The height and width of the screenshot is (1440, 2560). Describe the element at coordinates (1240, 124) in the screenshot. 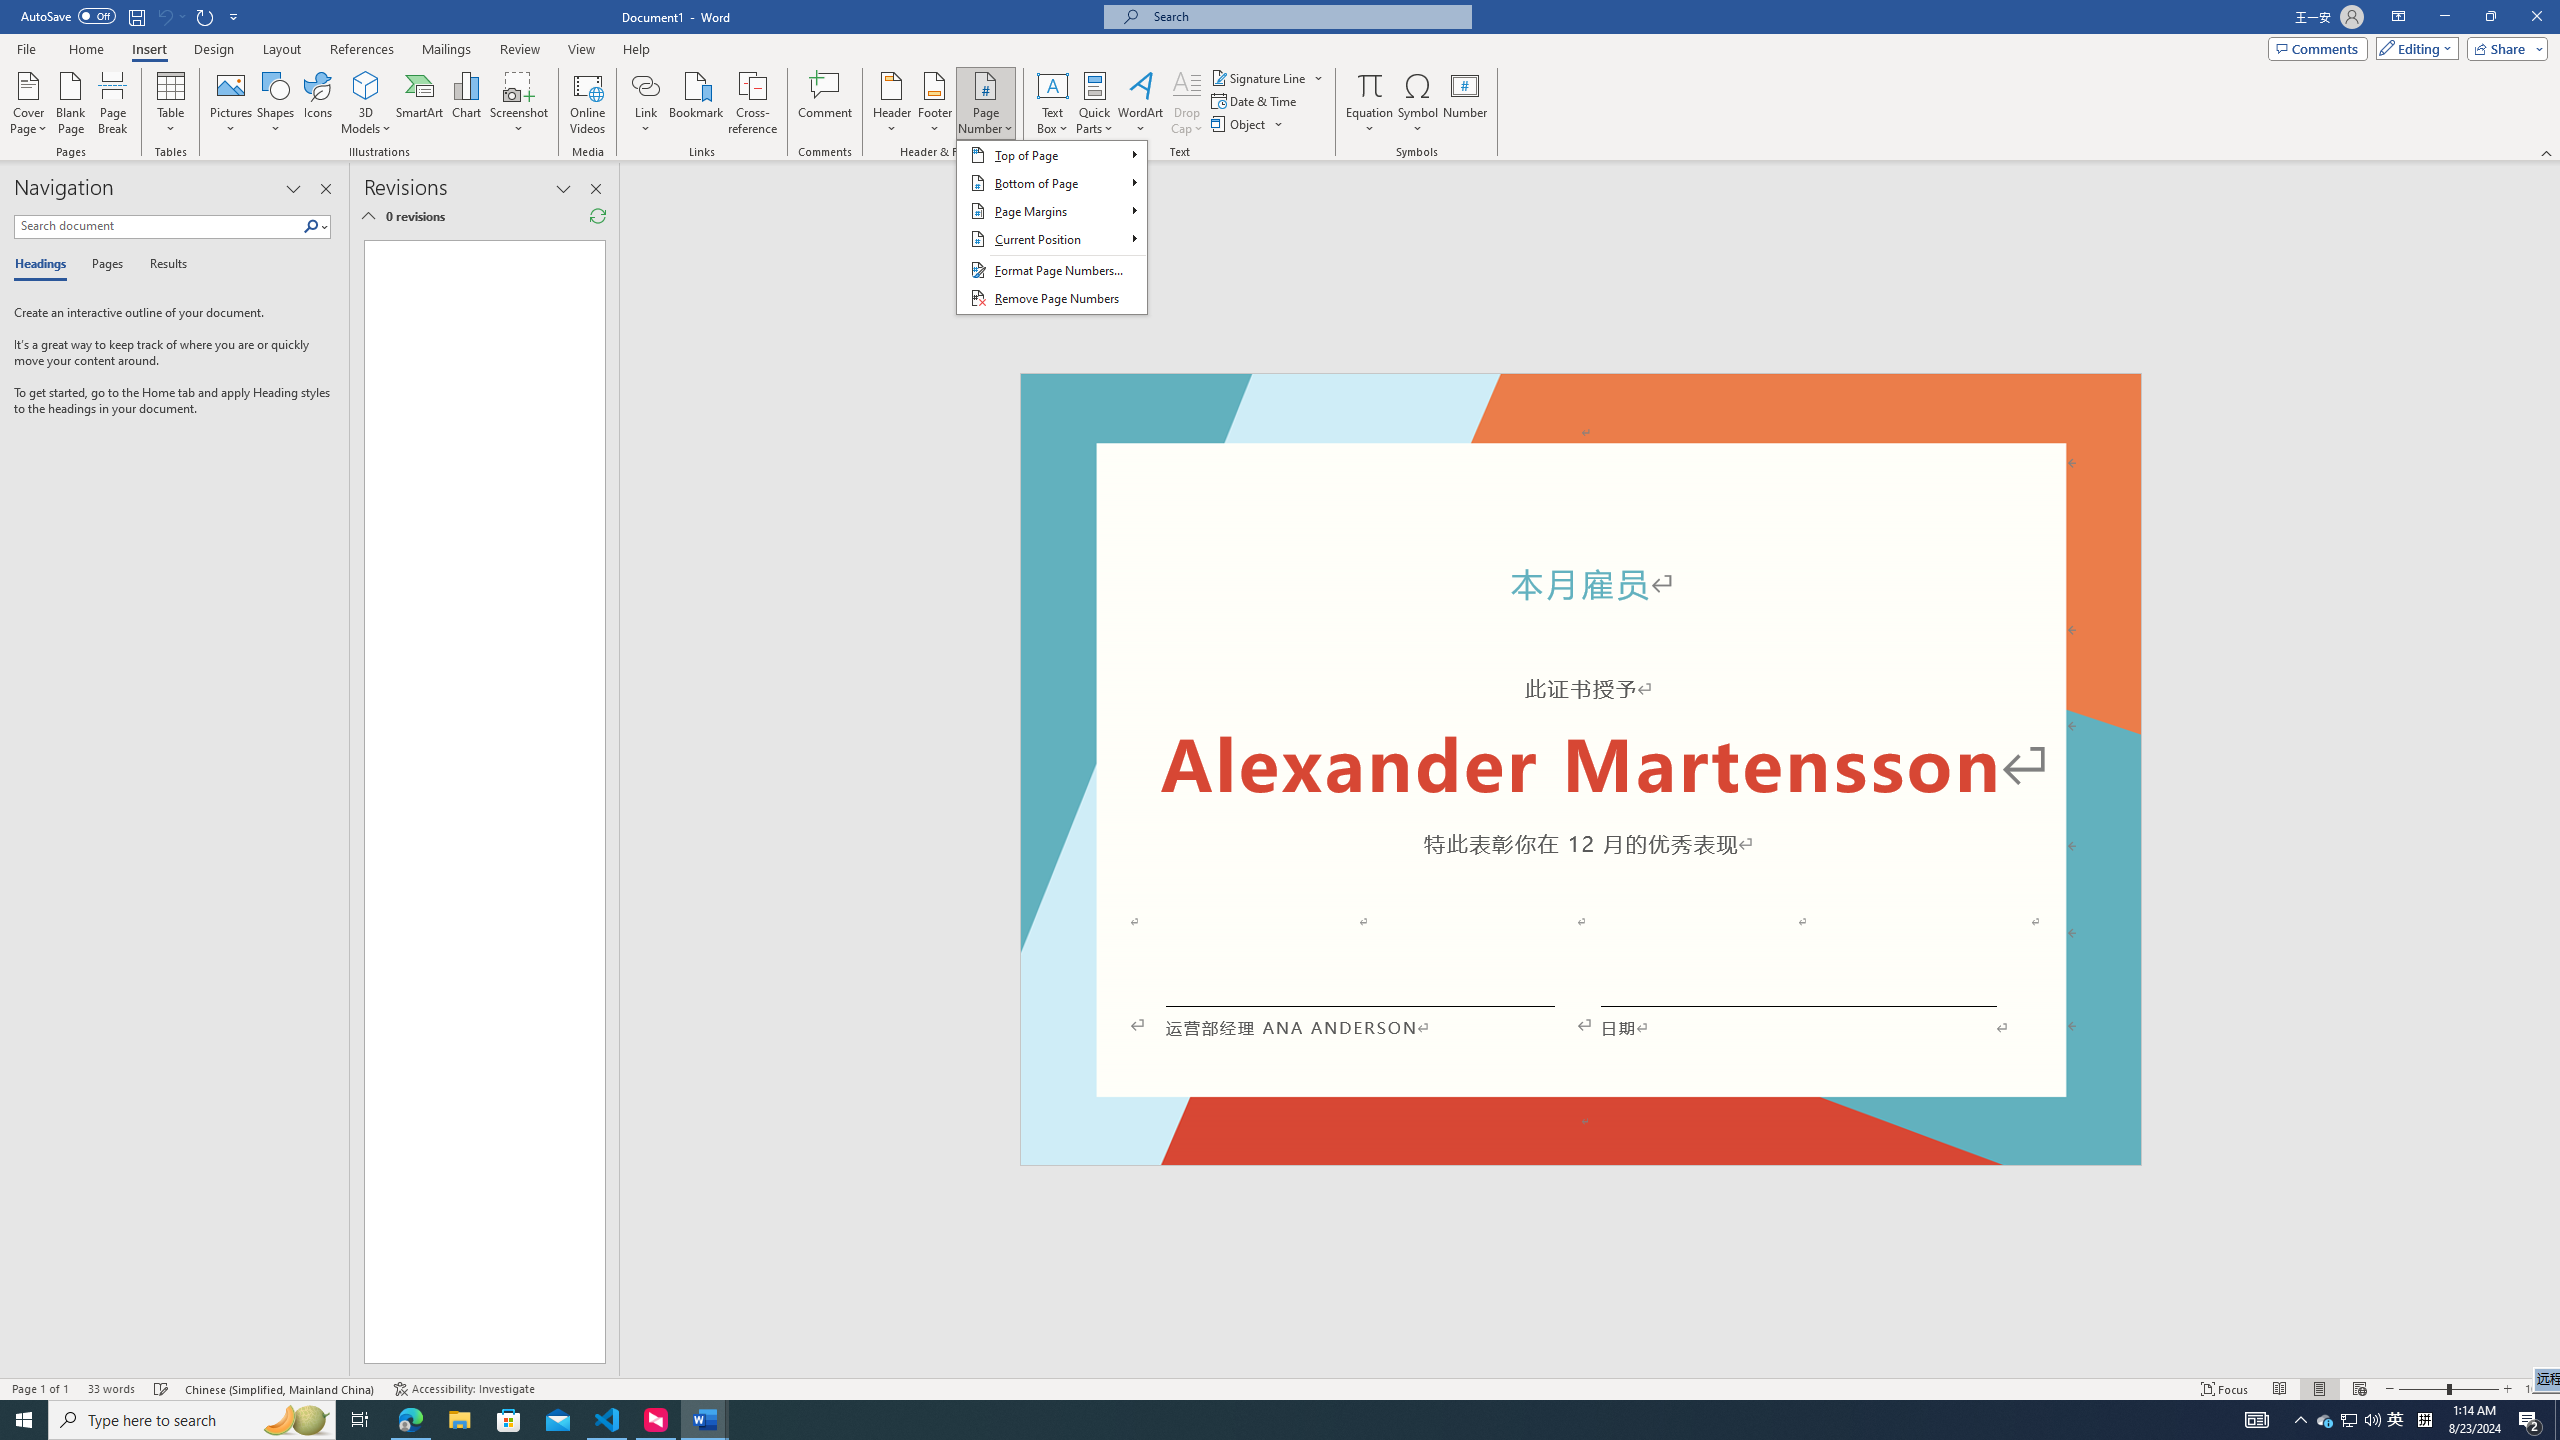

I see `AutomationID: 4105` at that location.